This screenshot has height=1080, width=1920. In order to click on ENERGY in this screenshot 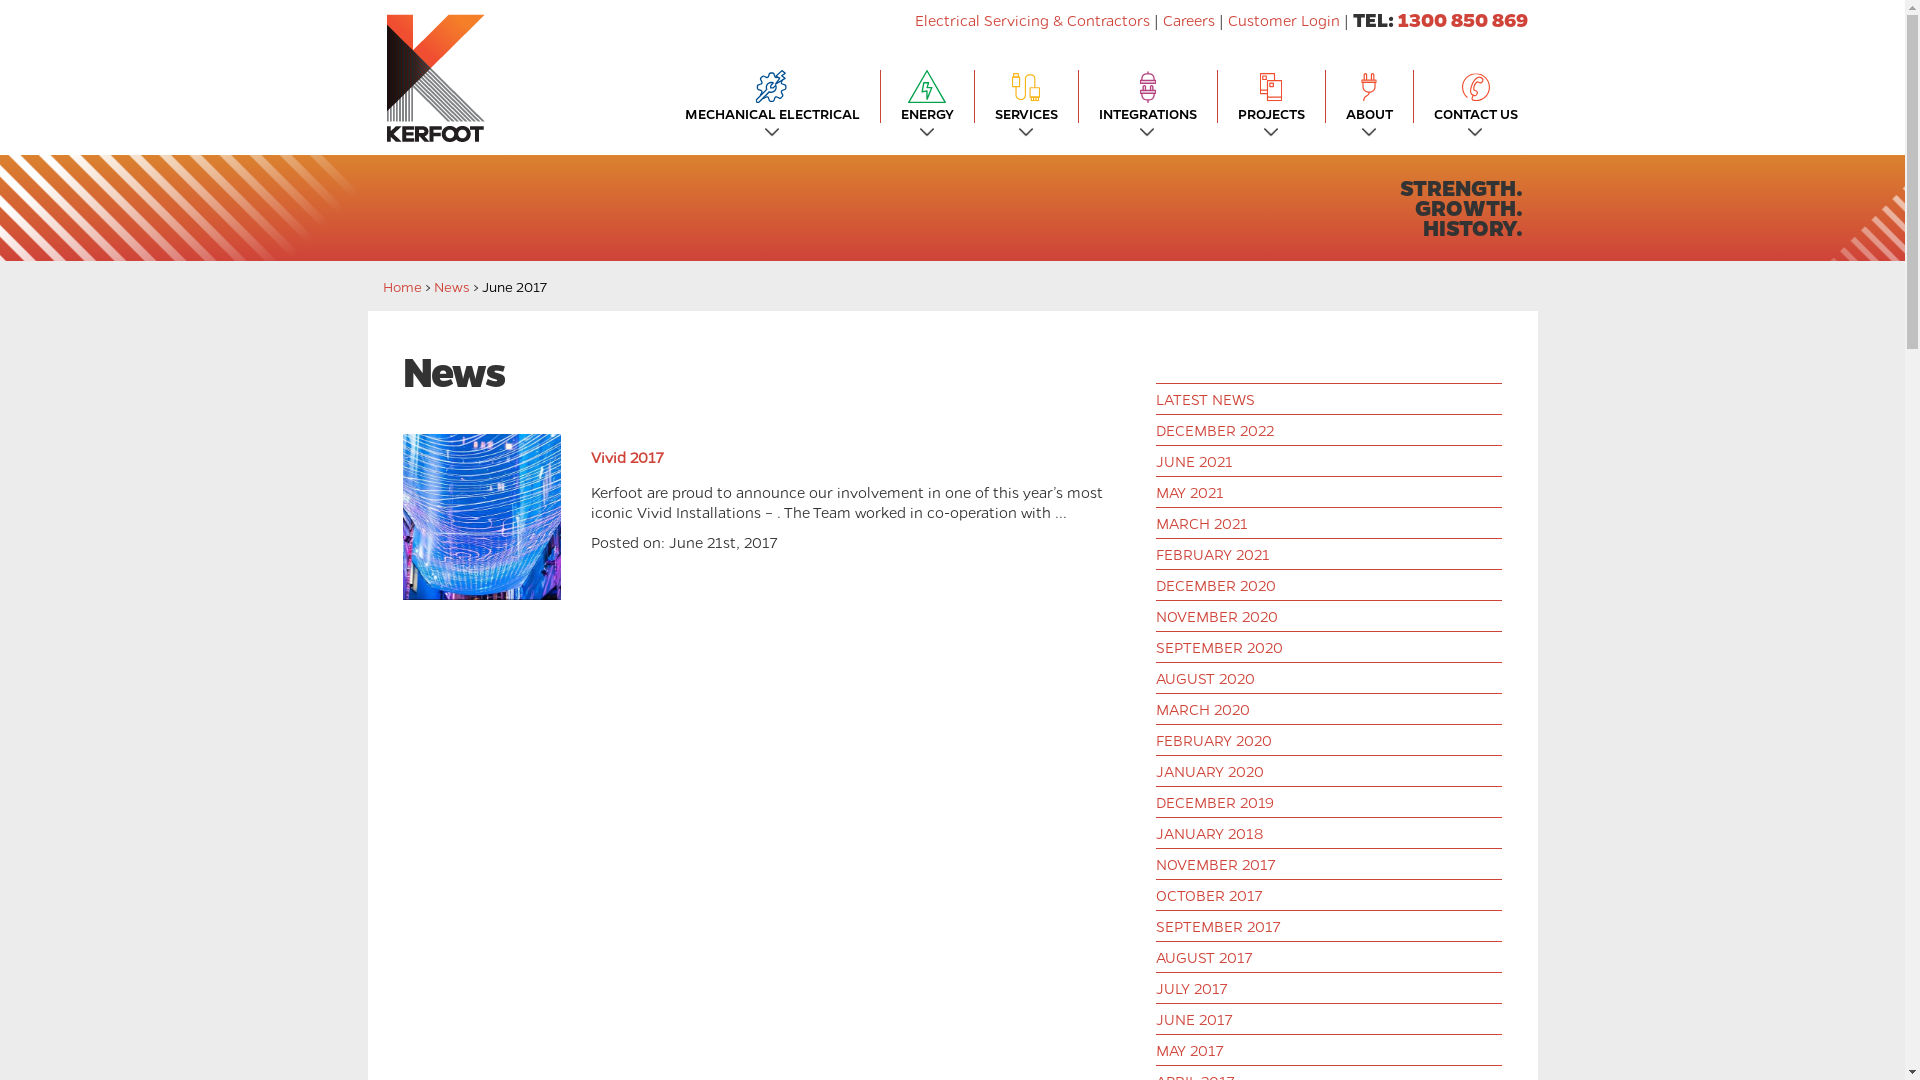, I will do `click(926, 96)`.